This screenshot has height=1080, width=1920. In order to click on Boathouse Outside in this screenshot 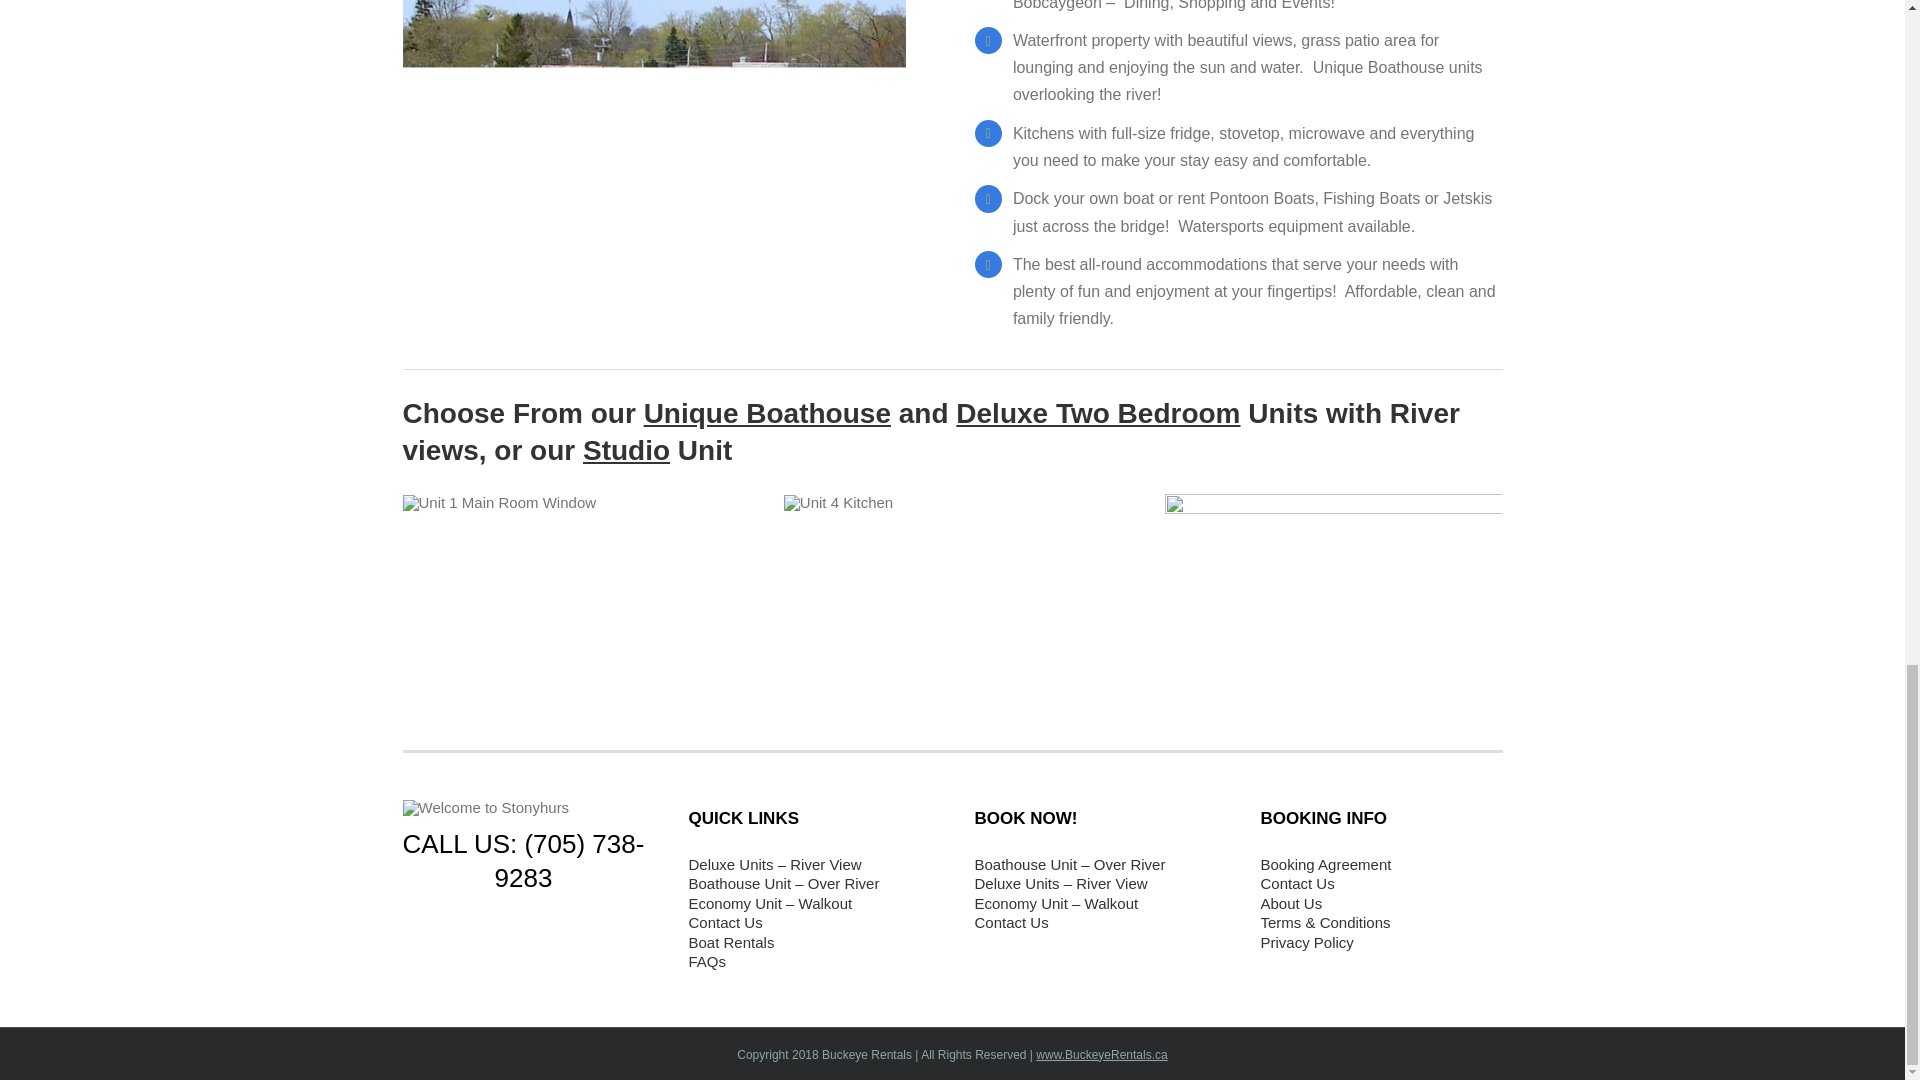, I will do `click(1333, 606)`.